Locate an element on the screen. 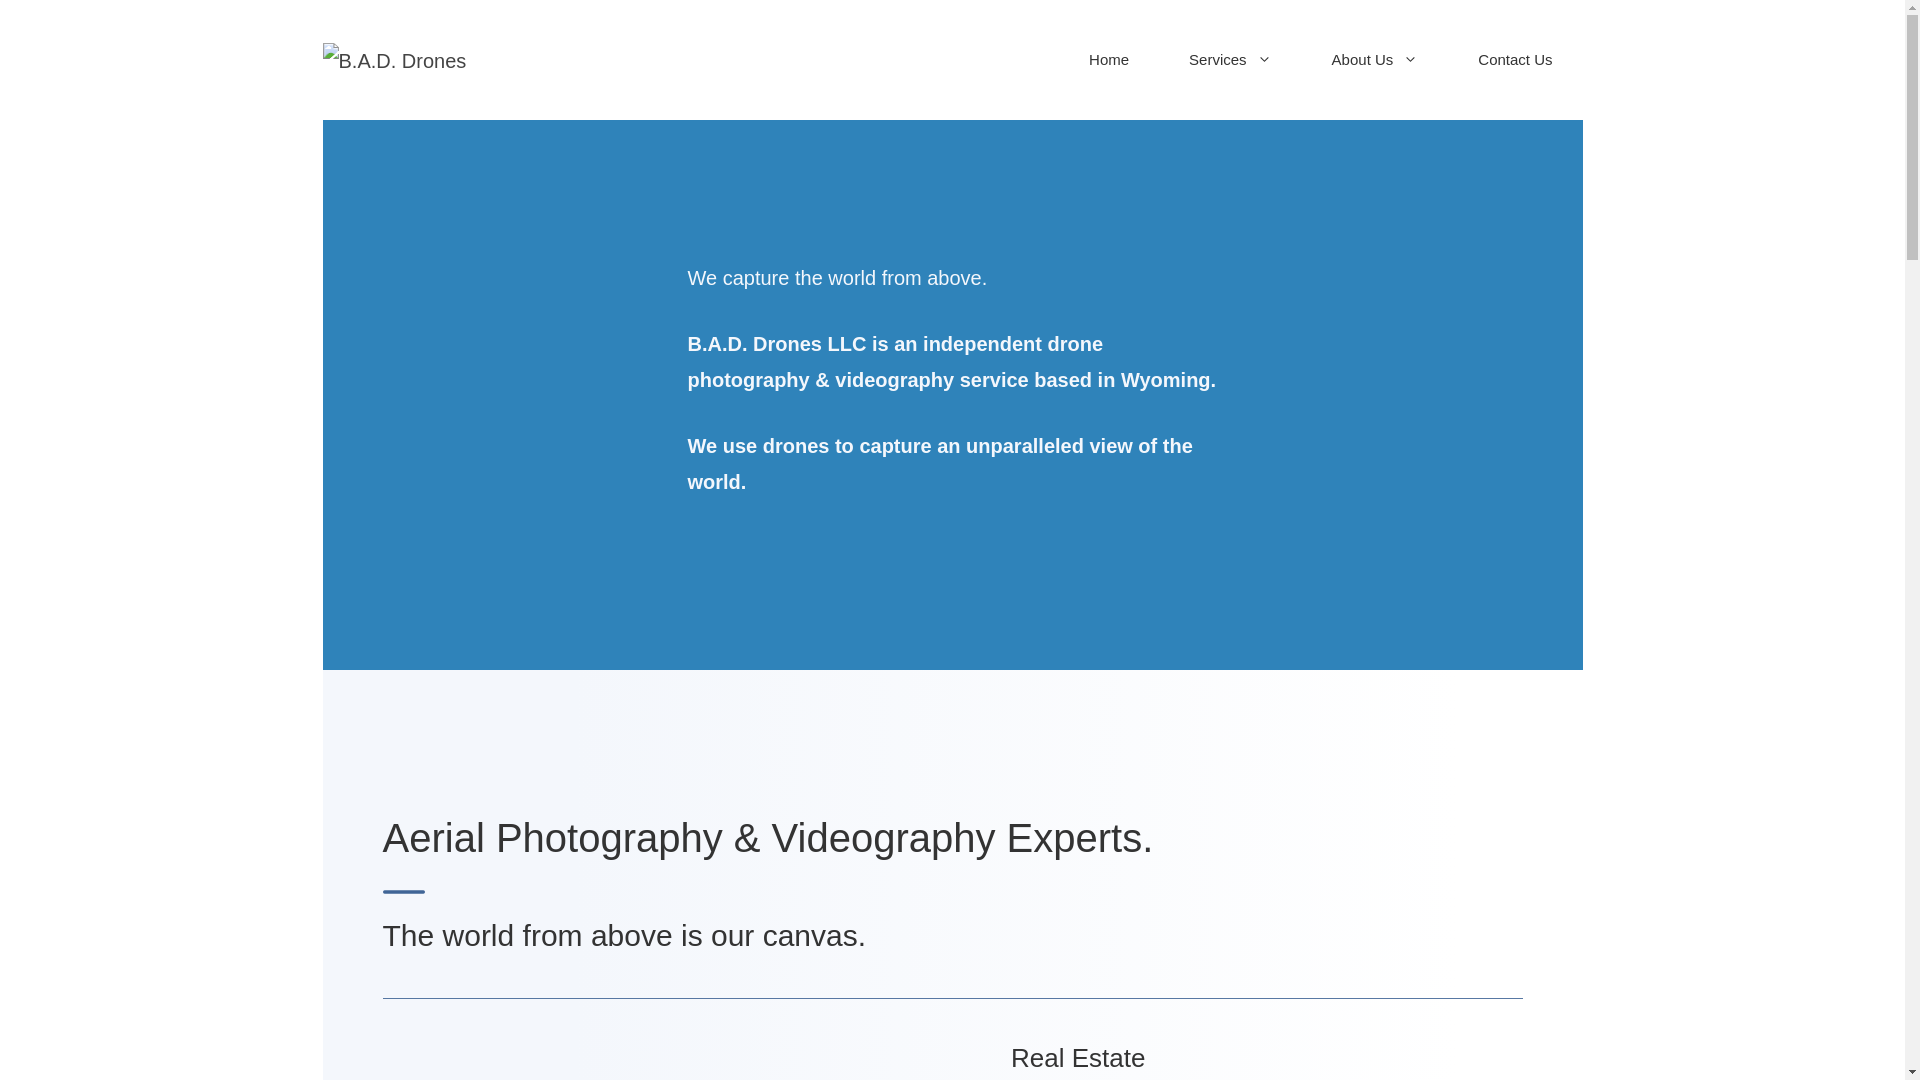 The height and width of the screenshot is (1080, 1920). Contact Us is located at coordinates (1514, 59).